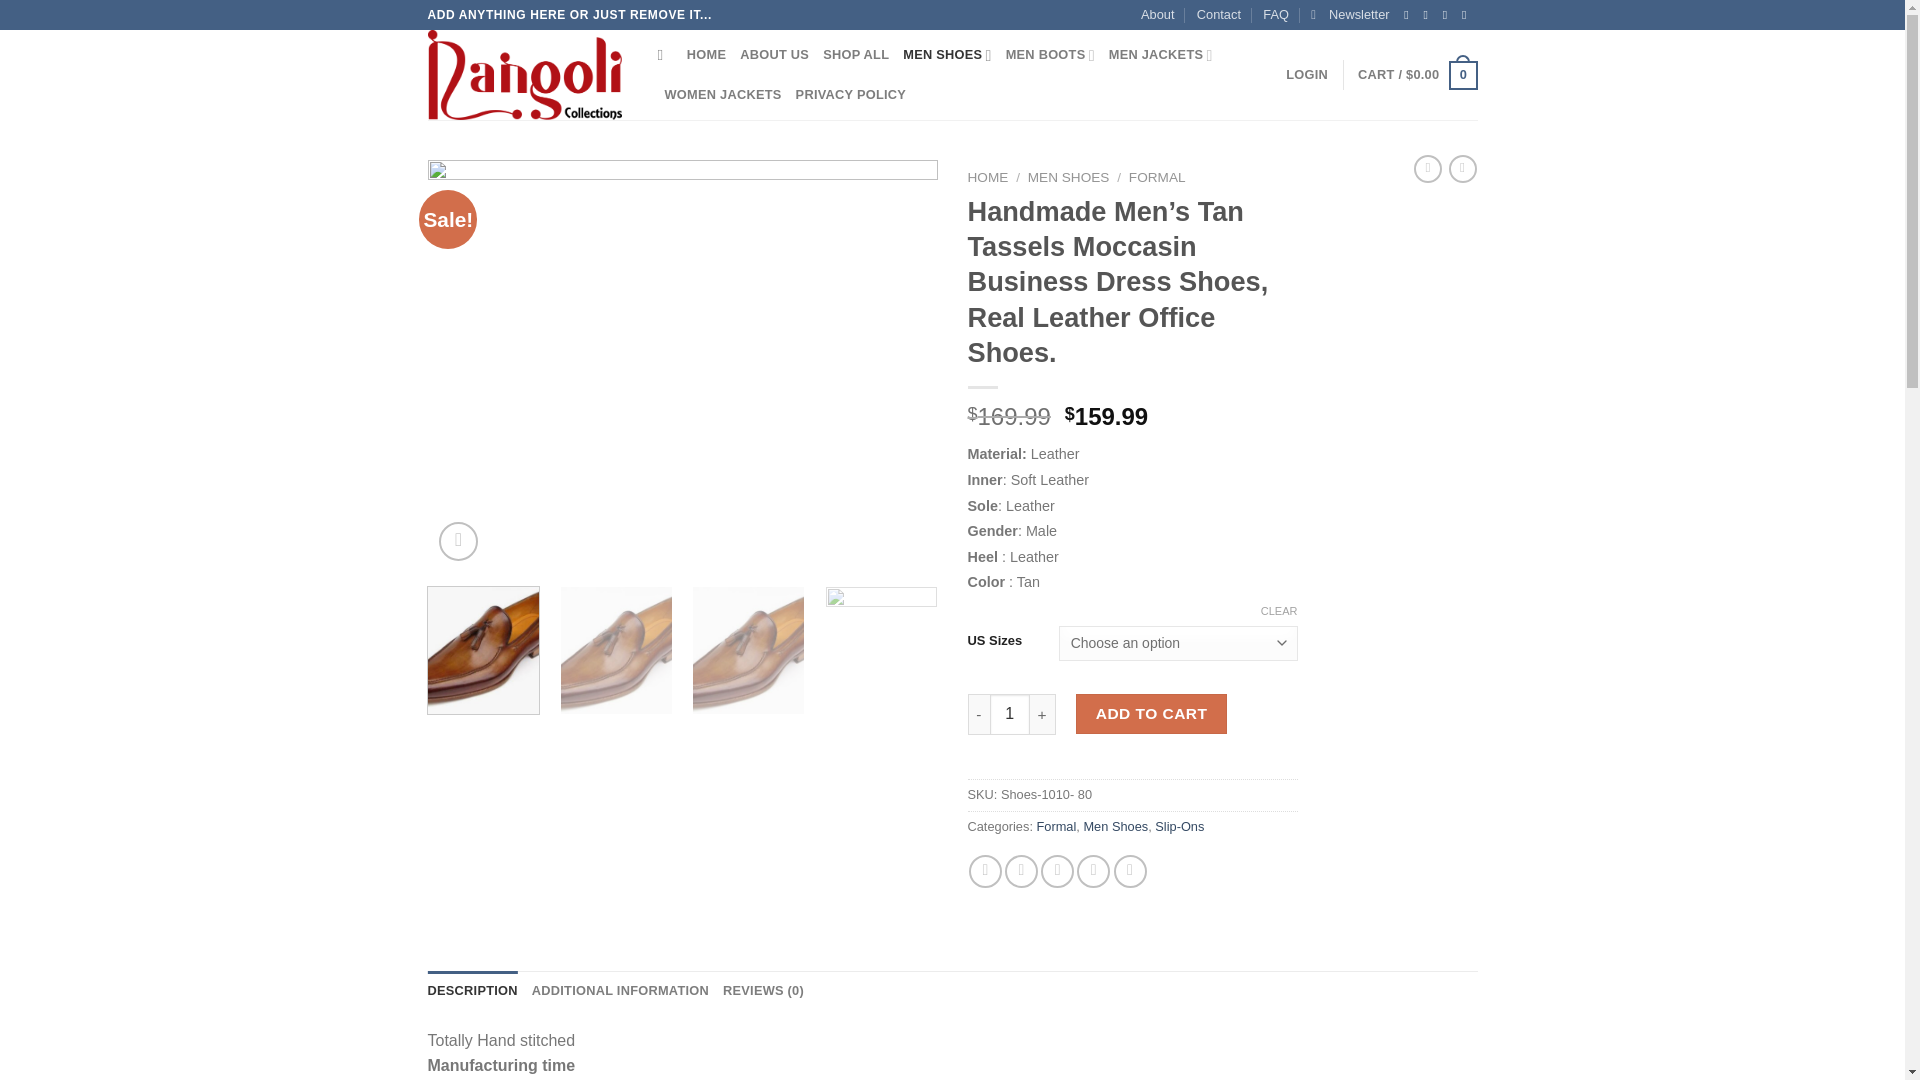 Image resolution: width=1920 pixels, height=1080 pixels. Describe the element at coordinates (856, 54) in the screenshot. I see `SHOP ALL` at that location.